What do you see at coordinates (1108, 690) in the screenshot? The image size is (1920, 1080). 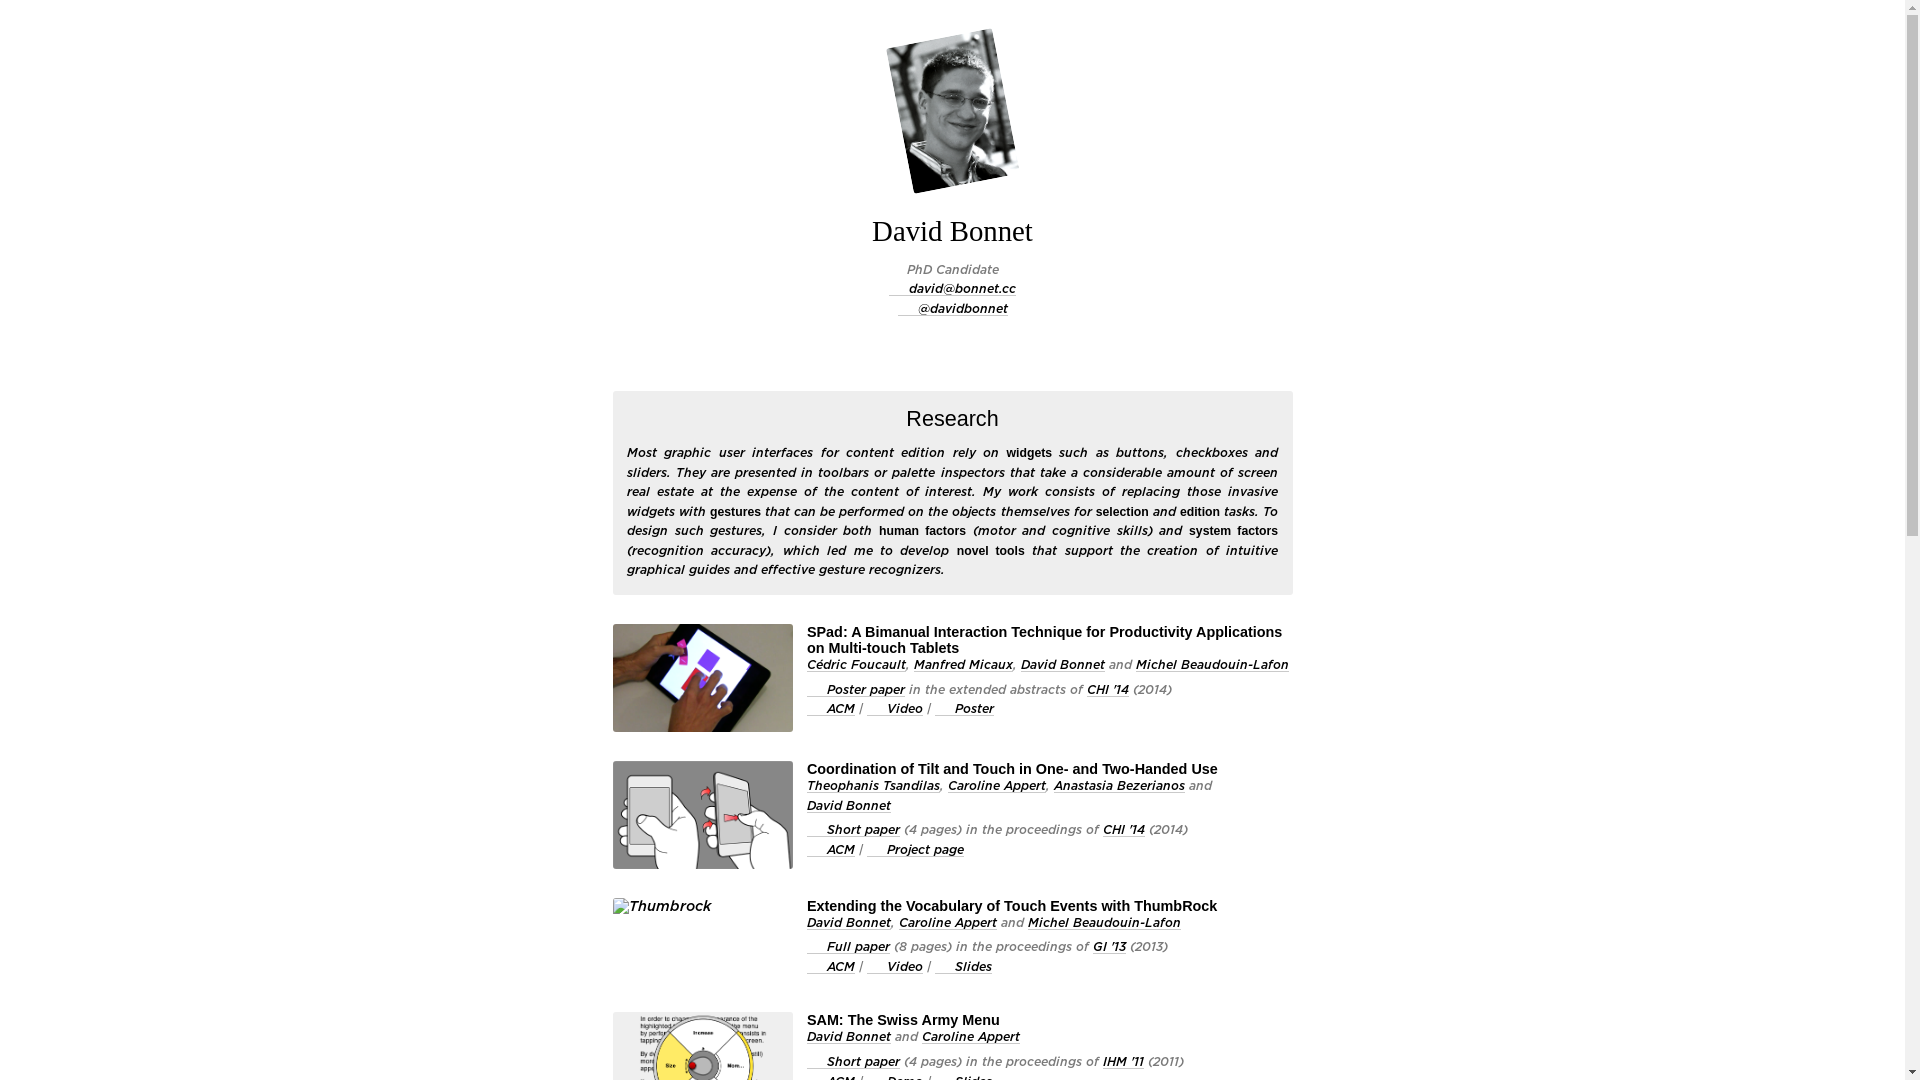 I see `CHI '14` at bounding box center [1108, 690].